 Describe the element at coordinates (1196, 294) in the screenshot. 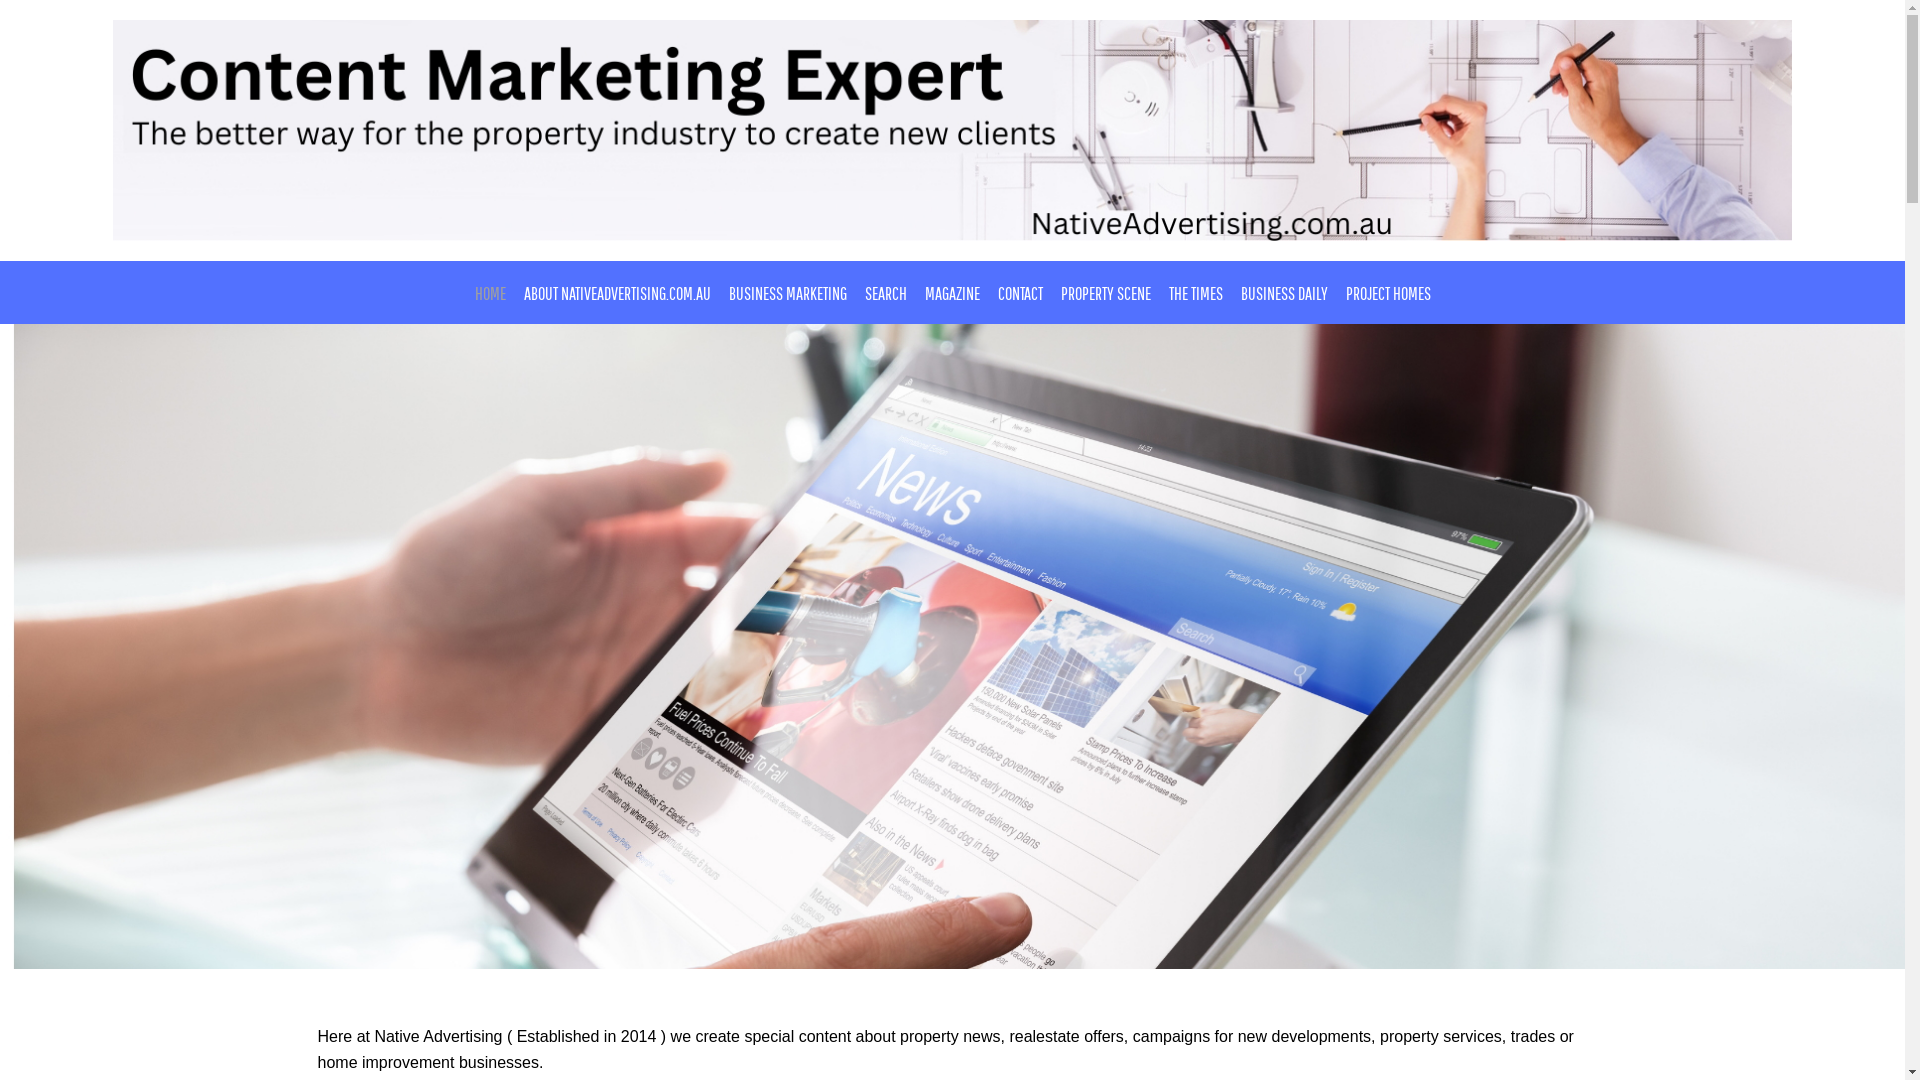

I see `THE TIMES` at that location.